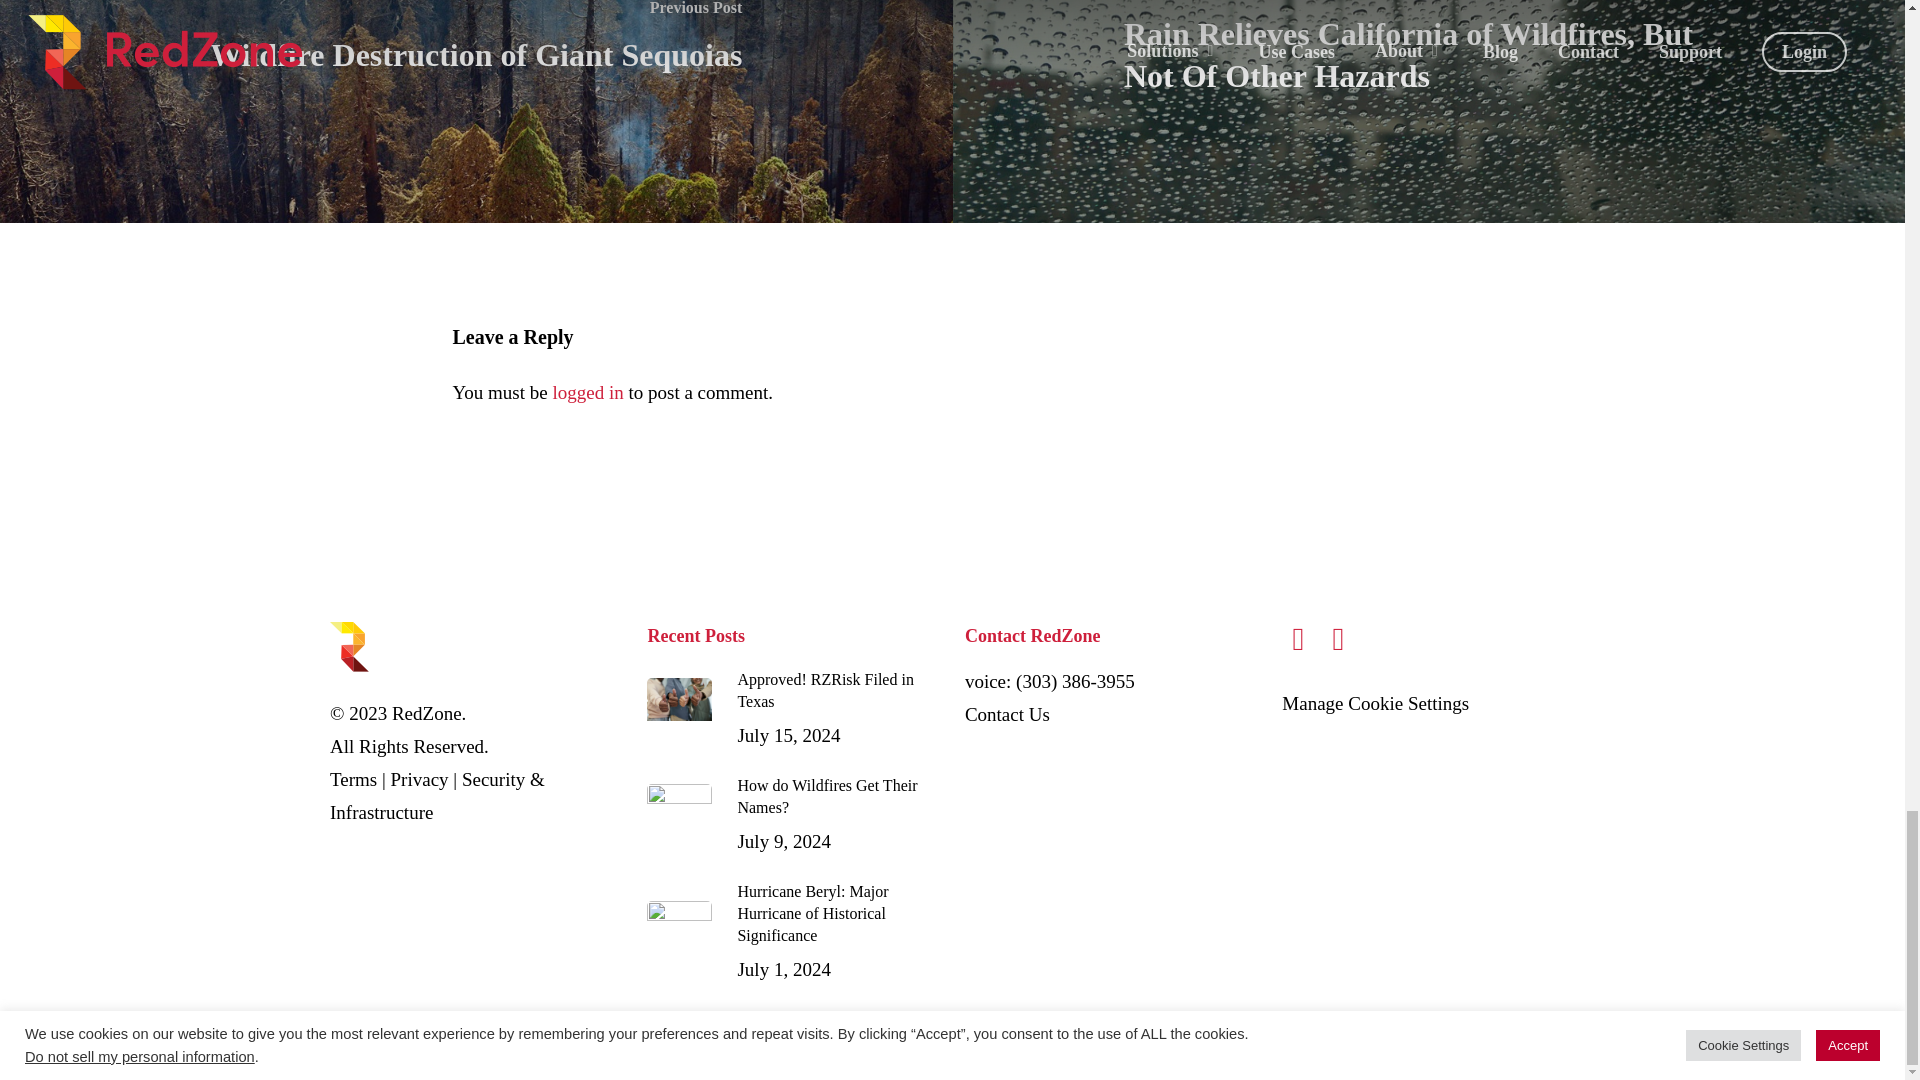  What do you see at coordinates (1008, 714) in the screenshot?
I see `Contact Us` at bounding box center [1008, 714].